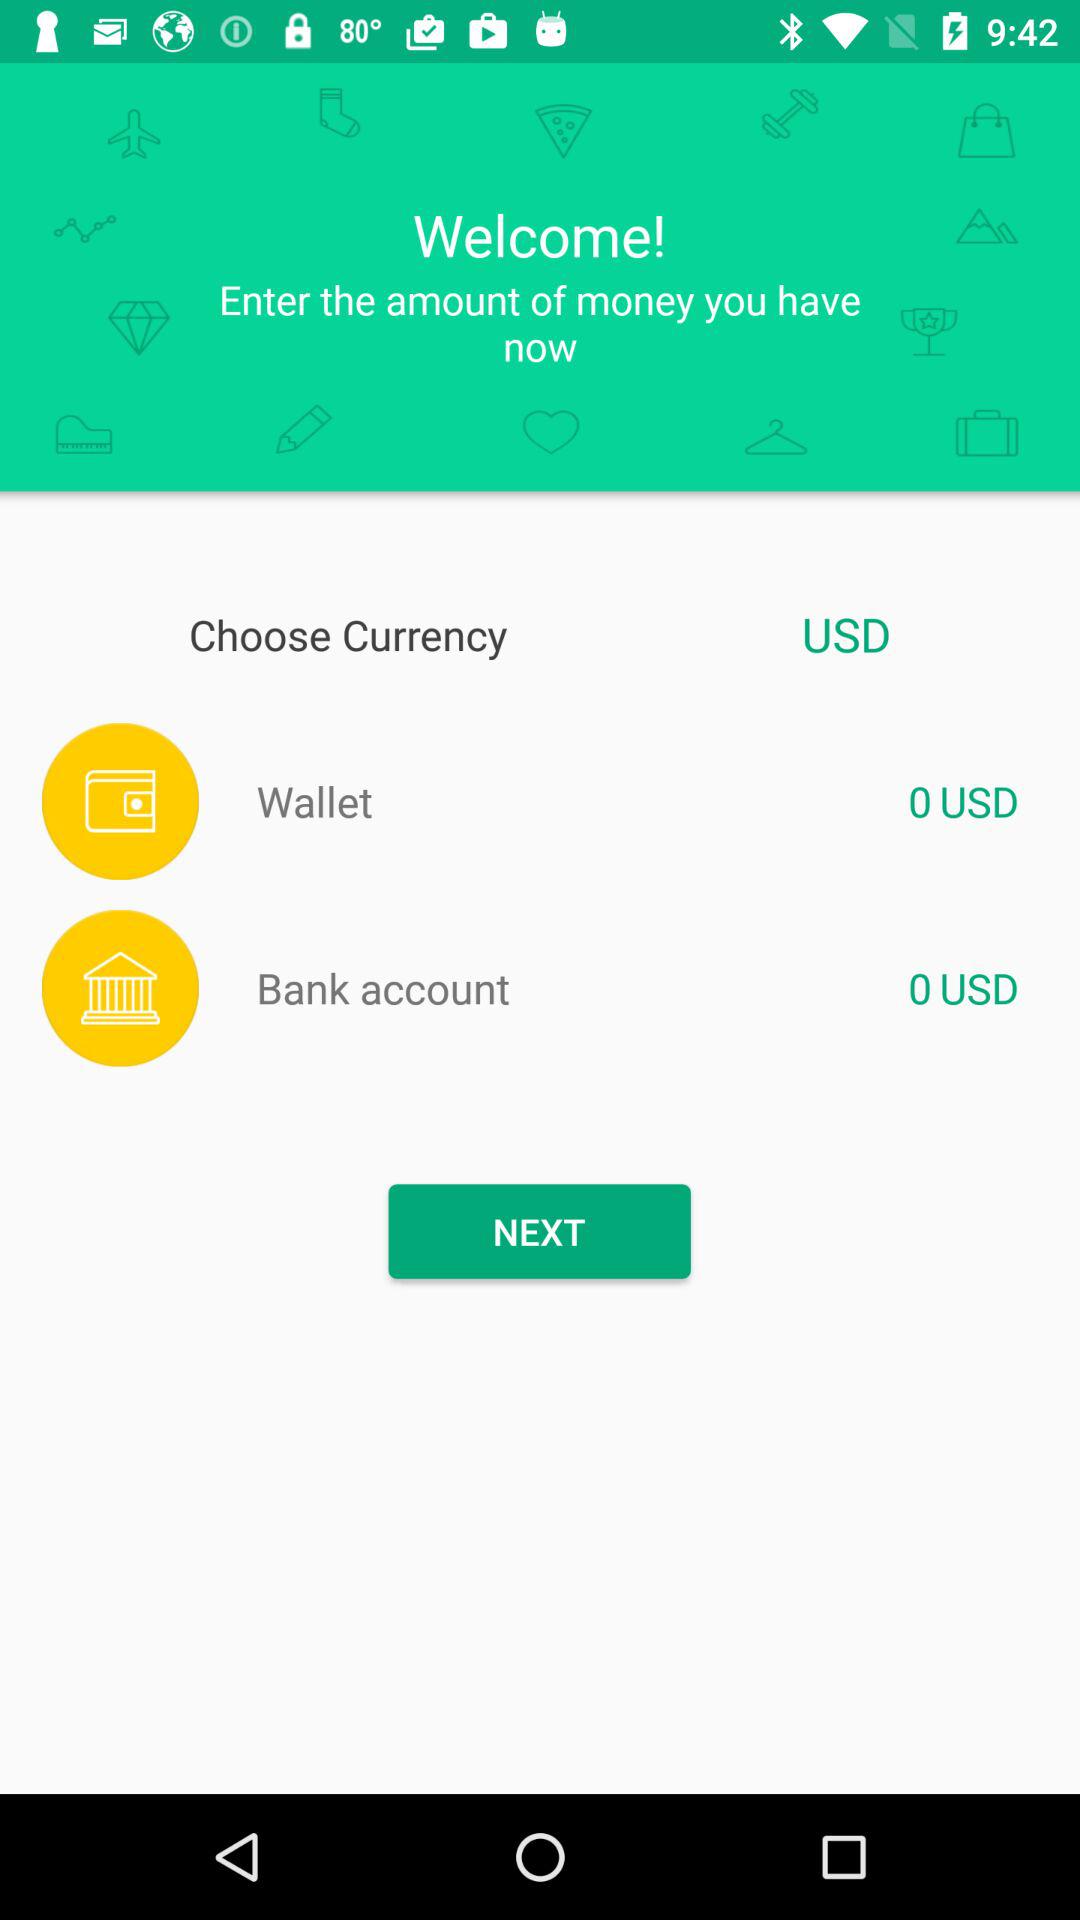 The width and height of the screenshot is (1080, 1920). I want to click on set cursor in box, so click(652, 801).